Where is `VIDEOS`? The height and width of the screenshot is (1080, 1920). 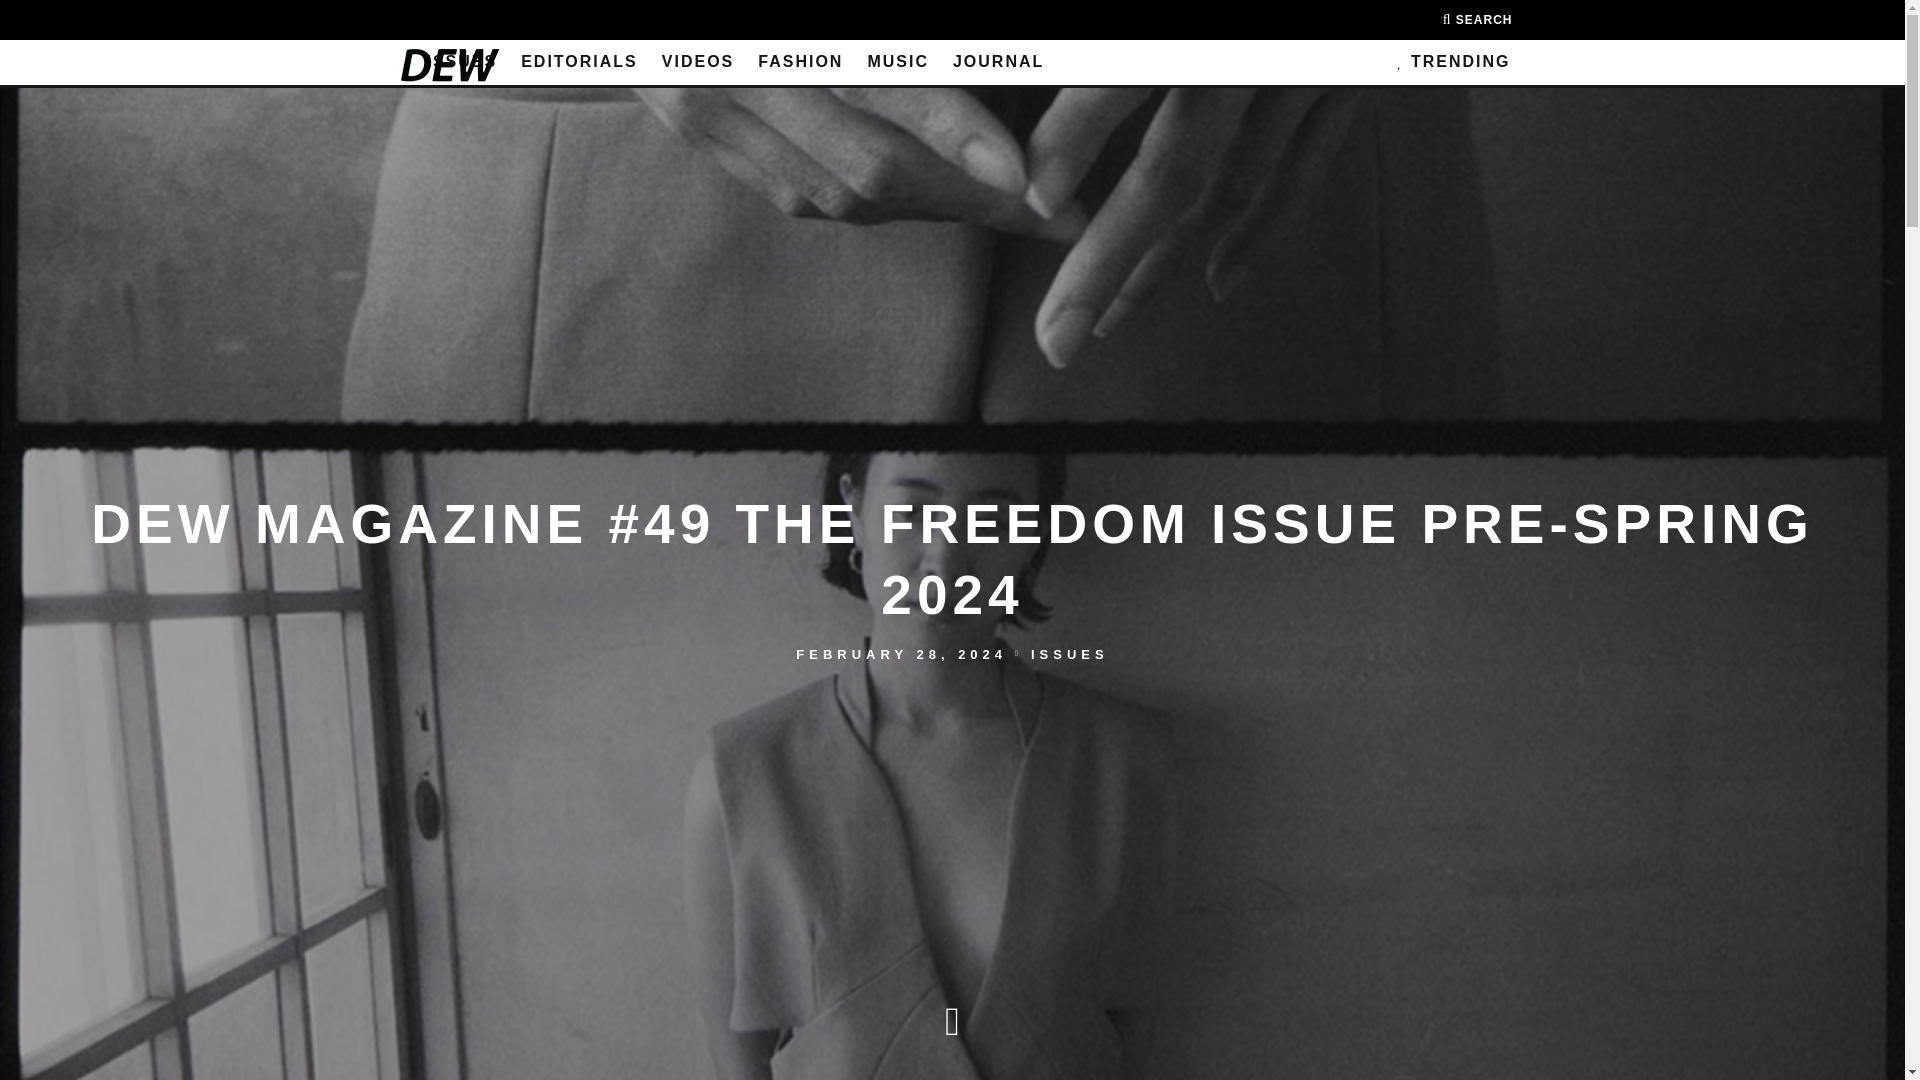
VIDEOS is located at coordinates (698, 62).